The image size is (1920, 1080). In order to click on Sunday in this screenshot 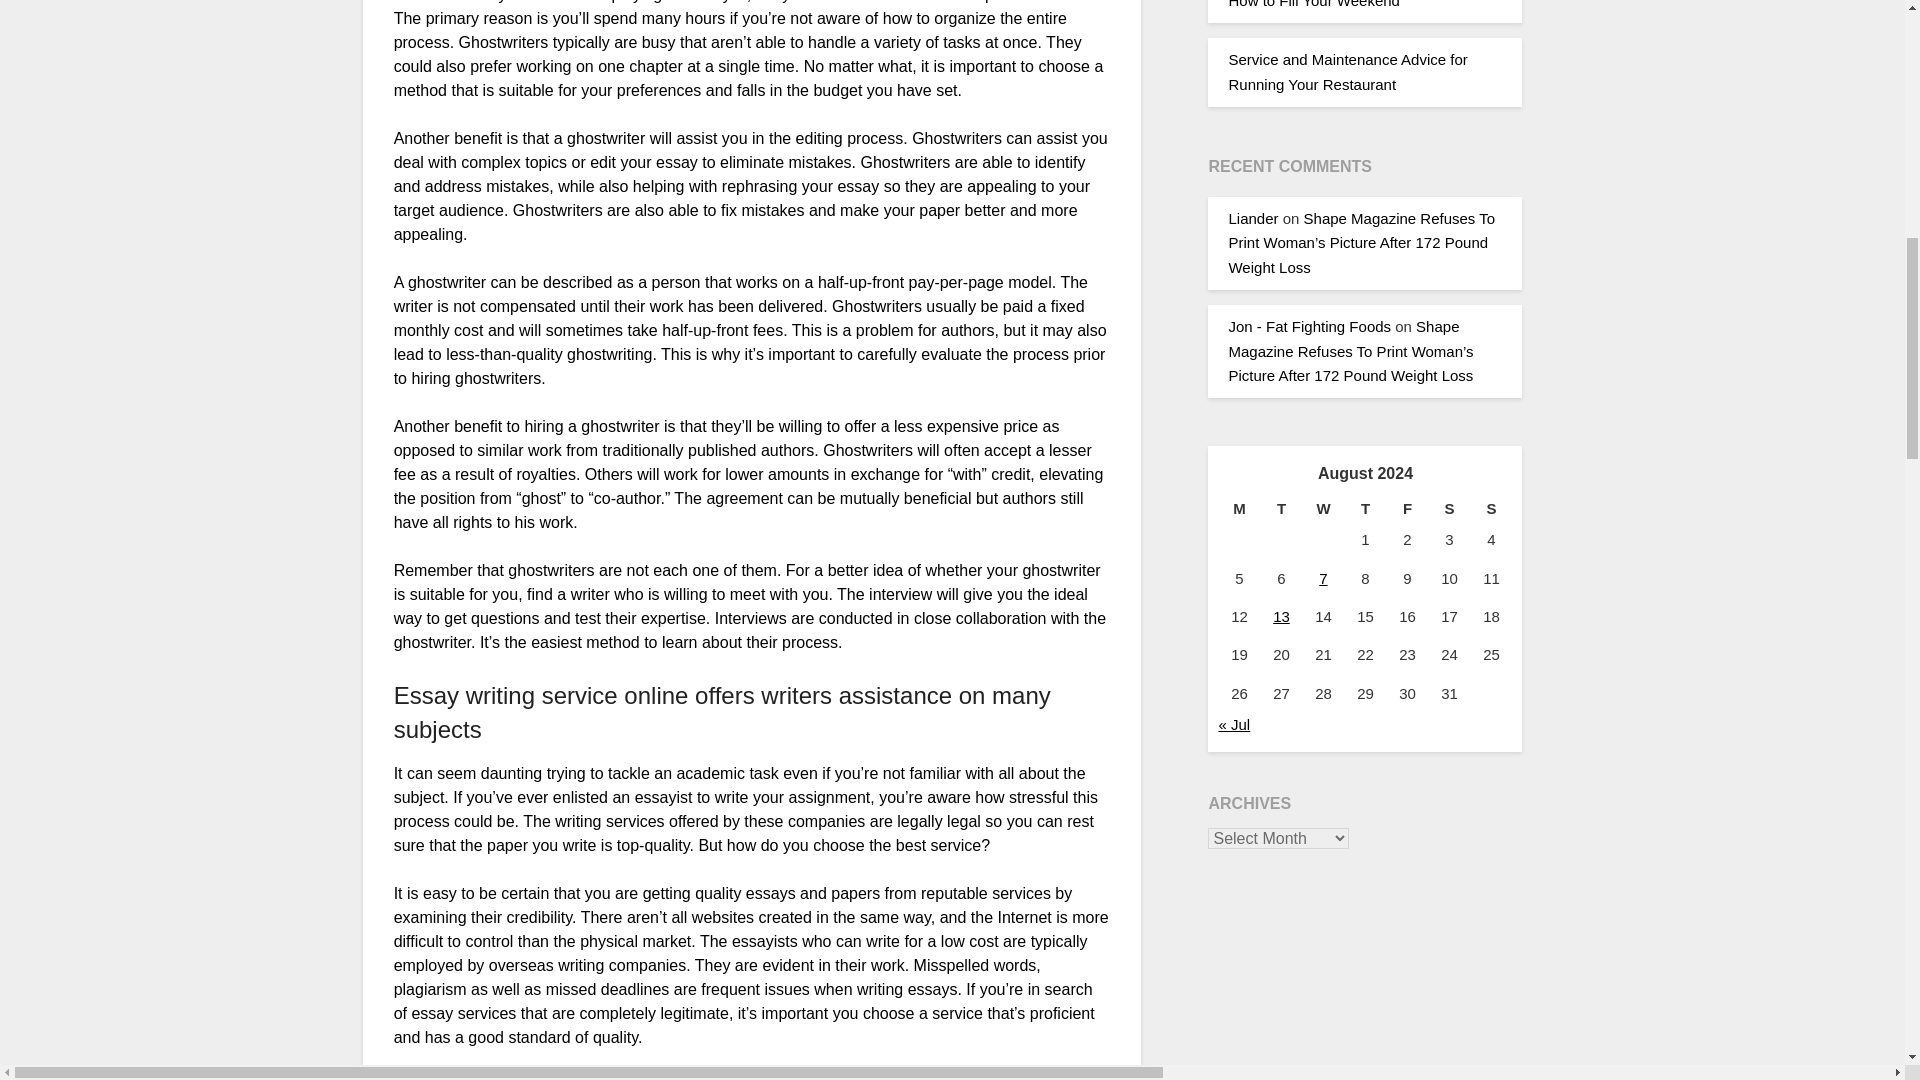, I will do `click(1491, 508)`.